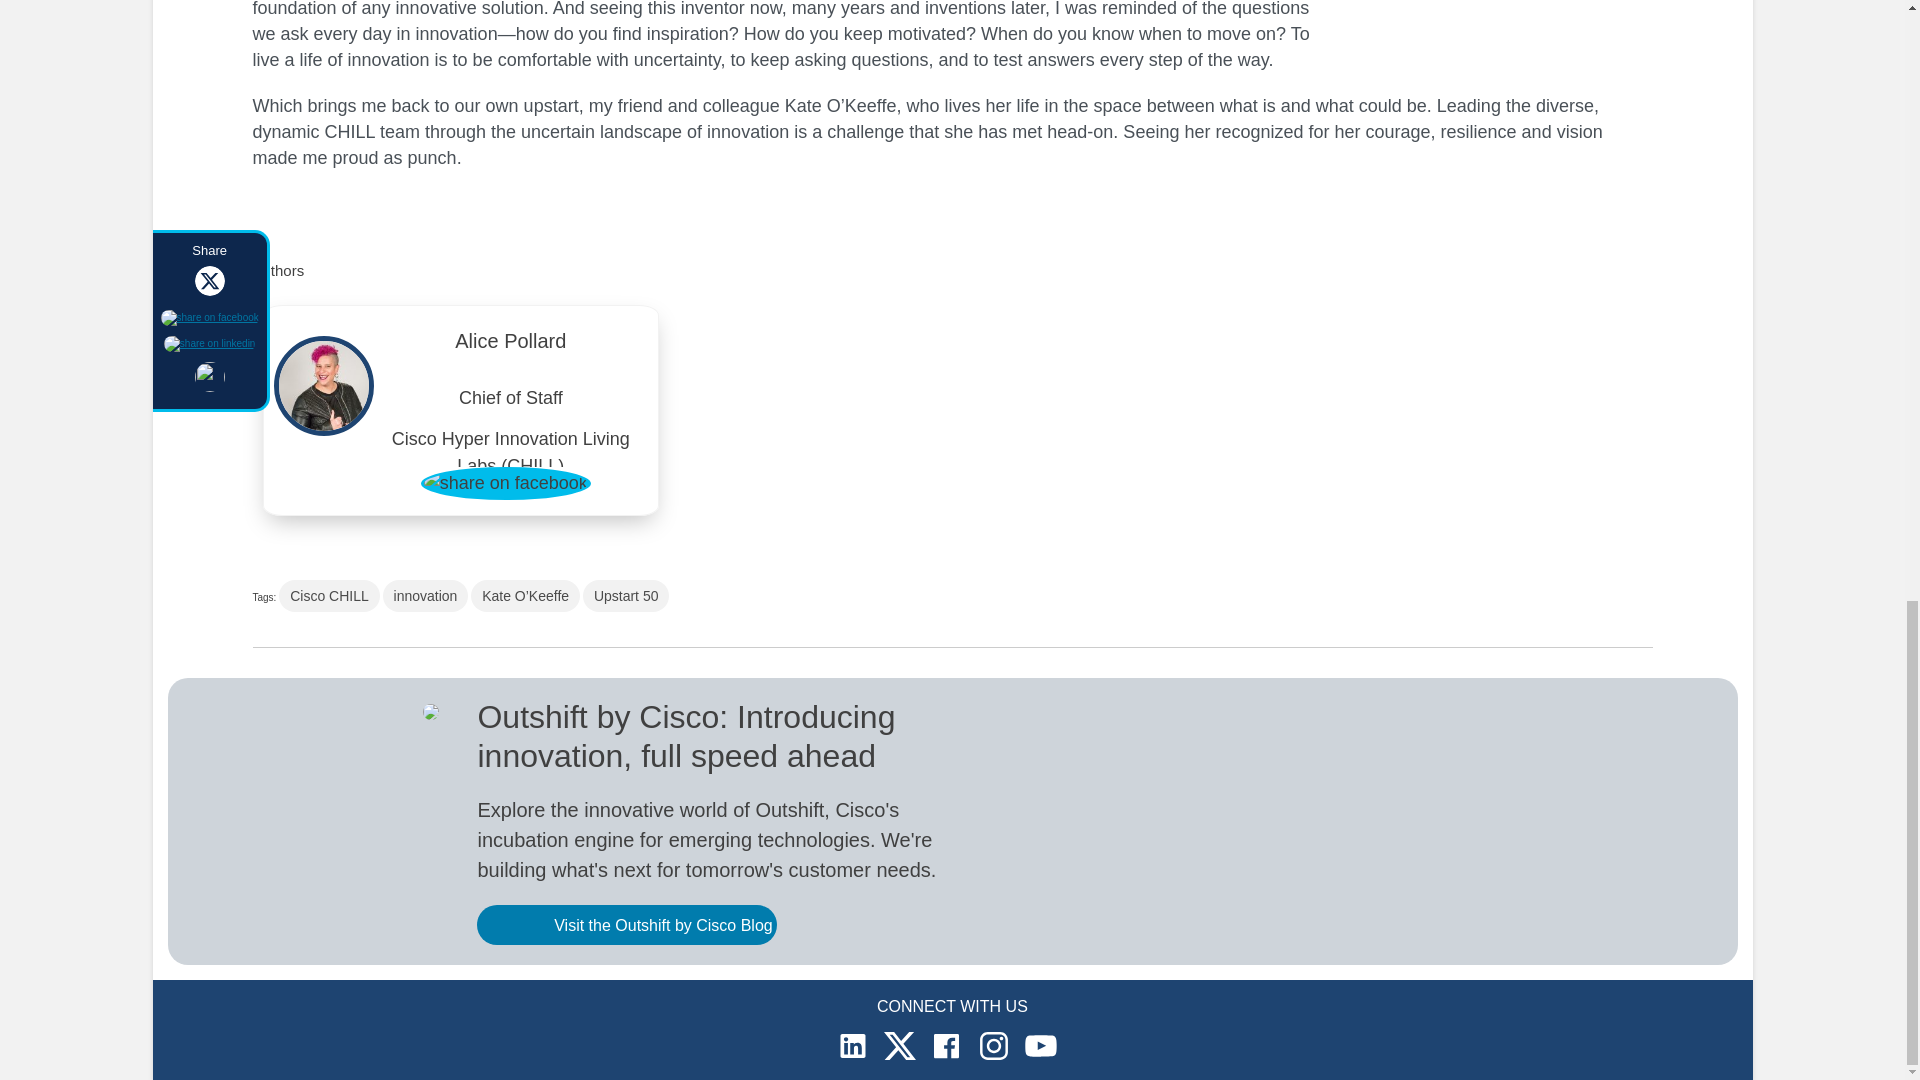  Describe the element at coordinates (512, 346) in the screenshot. I see `Alice Pollard` at that location.